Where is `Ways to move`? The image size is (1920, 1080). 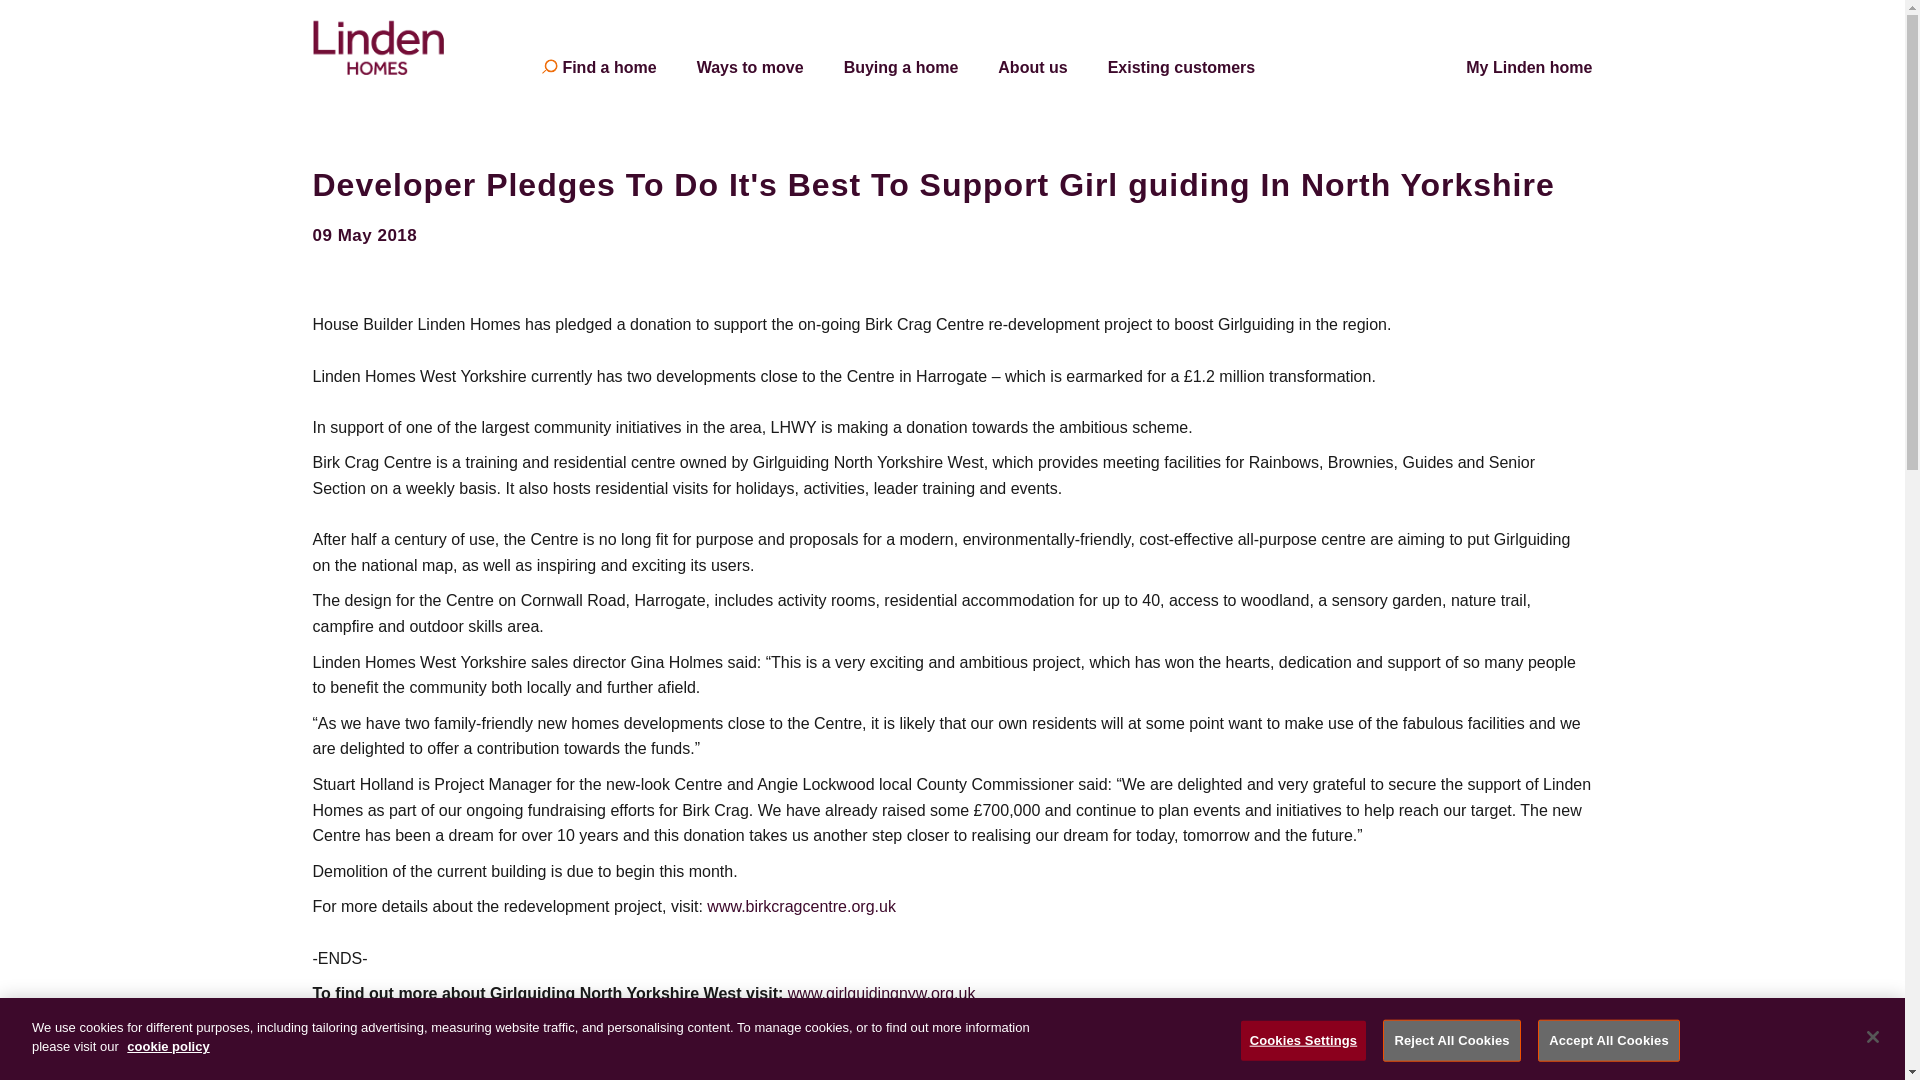
Ways to move is located at coordinates (750, 68).